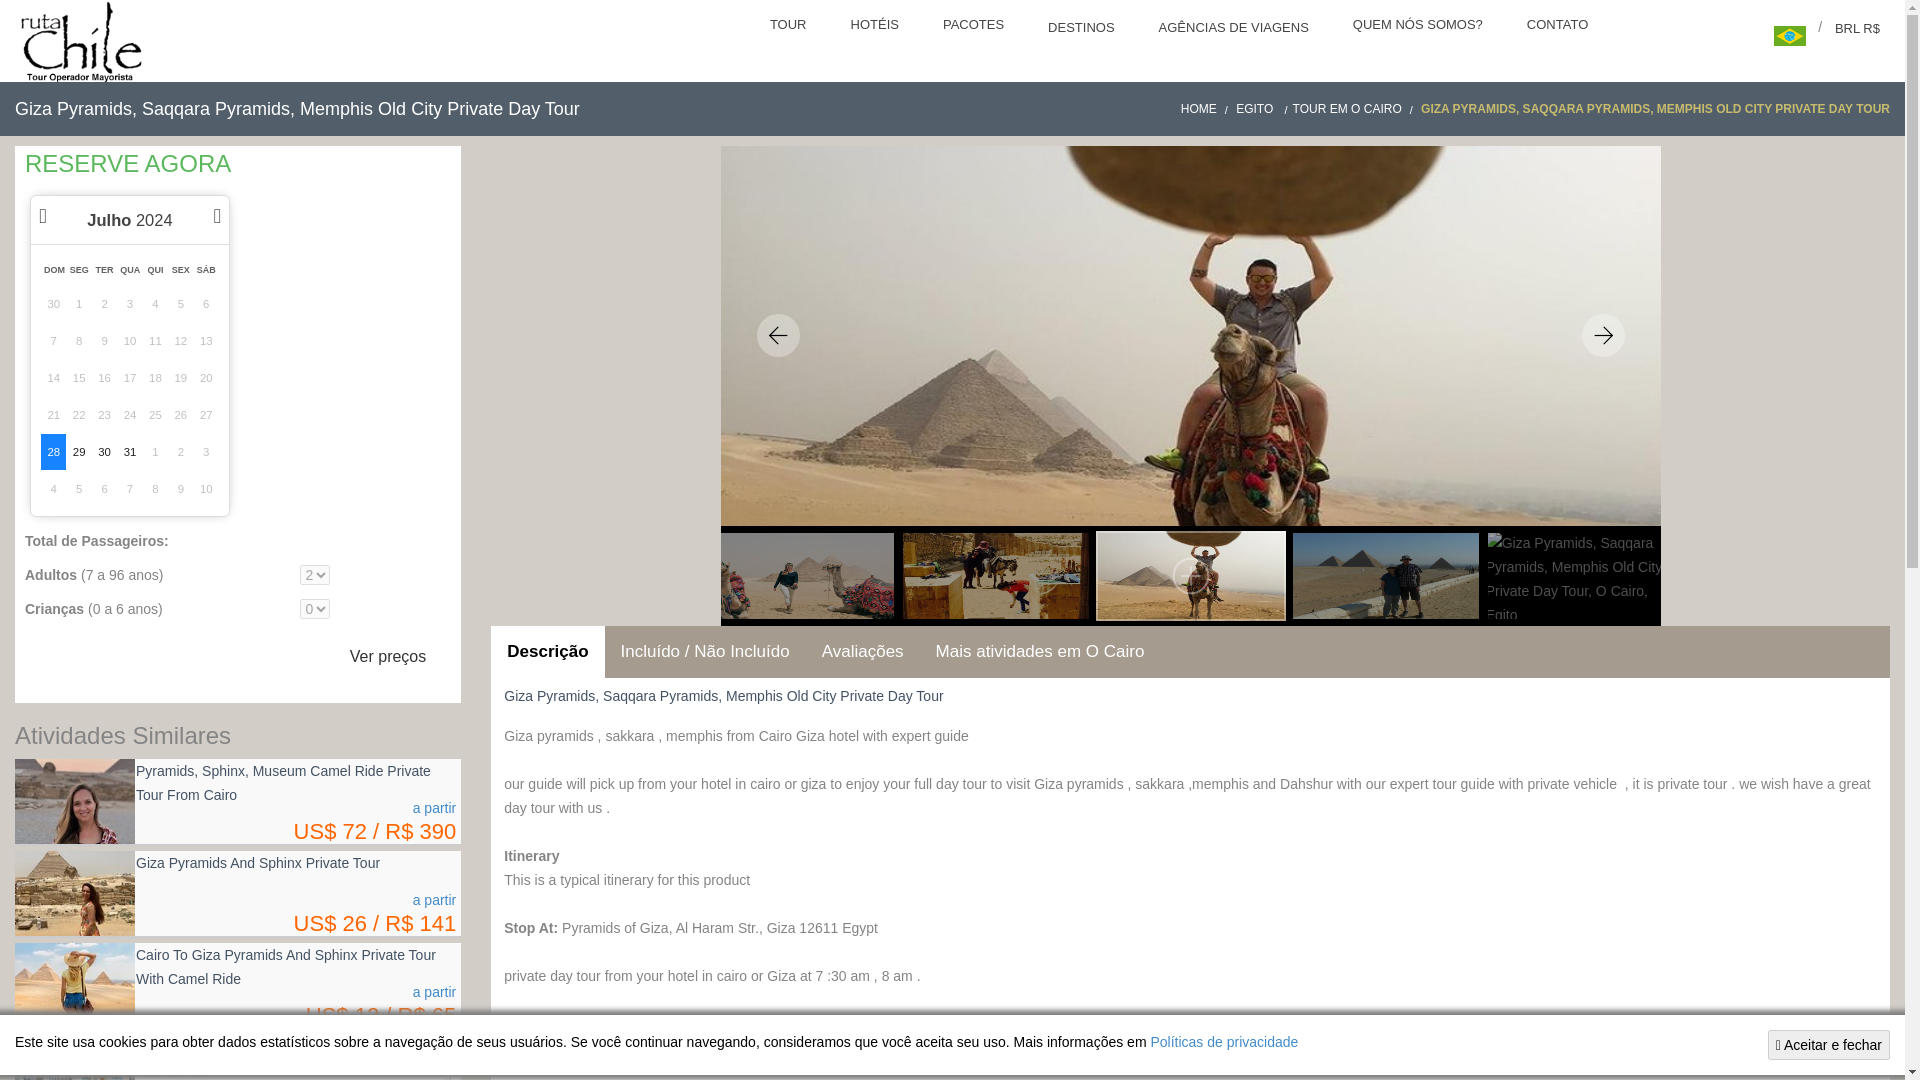  Describe the element at coordinates (975, 26) in the screenshot. I see `PACOTES` at that location.